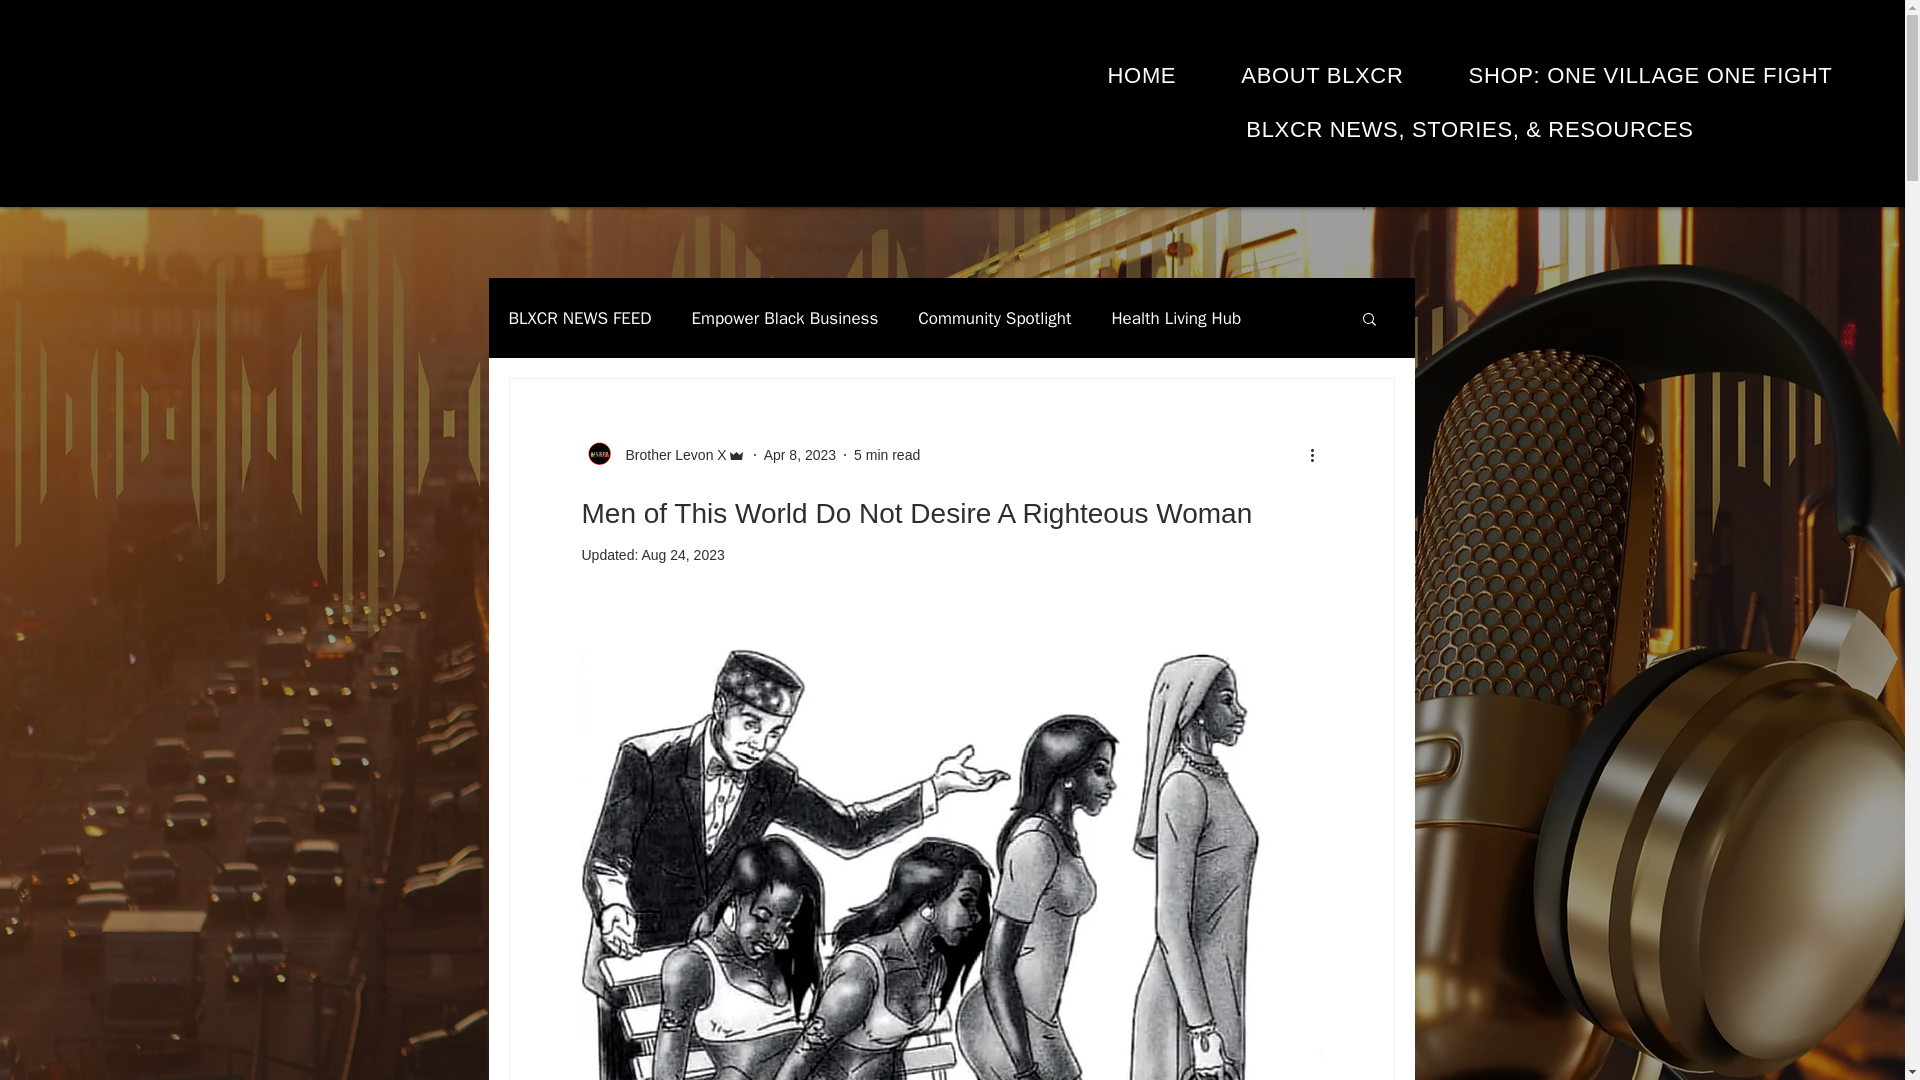 Image resolution: width=1920 pixels, height=1080 pixels. Describe the element at coordinates (664, 454) in the screenshot. I see `Brother Levon X` at that location.